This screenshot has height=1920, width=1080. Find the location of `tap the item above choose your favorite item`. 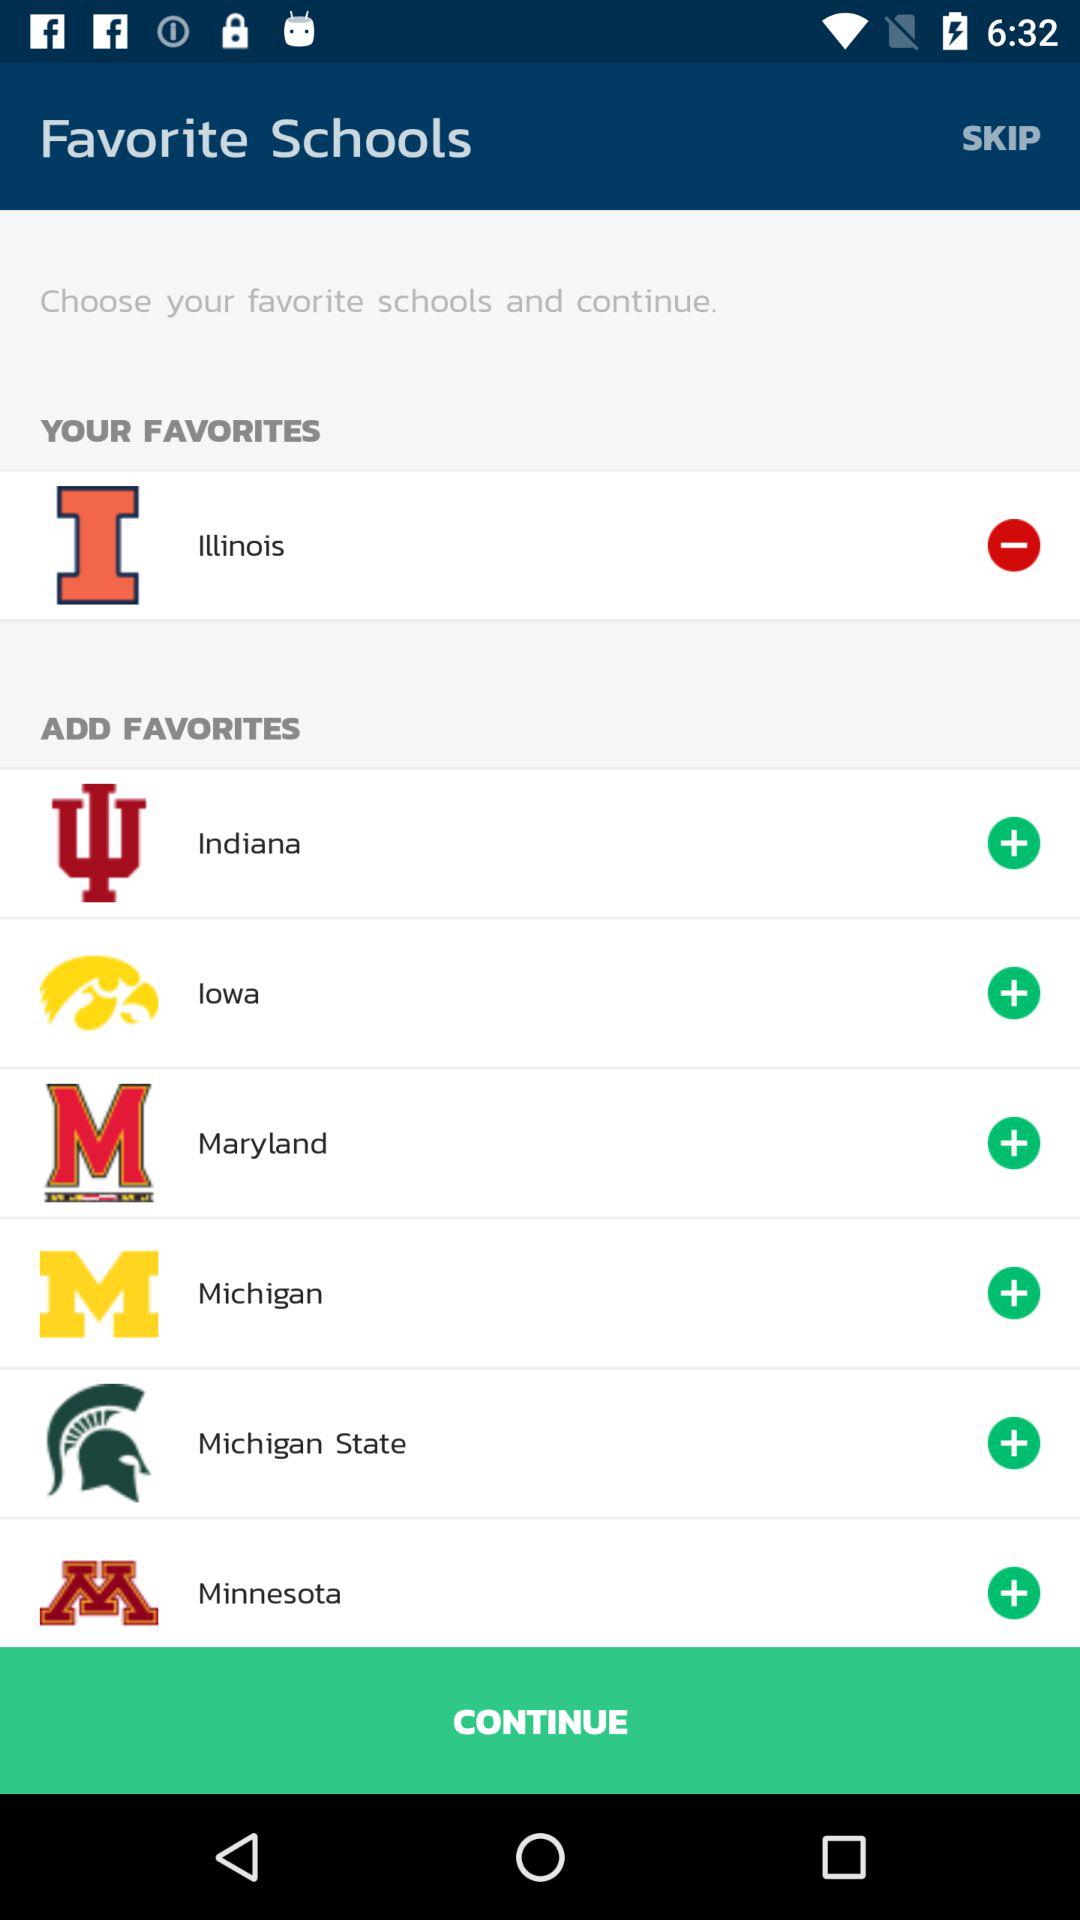

tap the item above choose your favorite item is located at coordinates (1001, 136).